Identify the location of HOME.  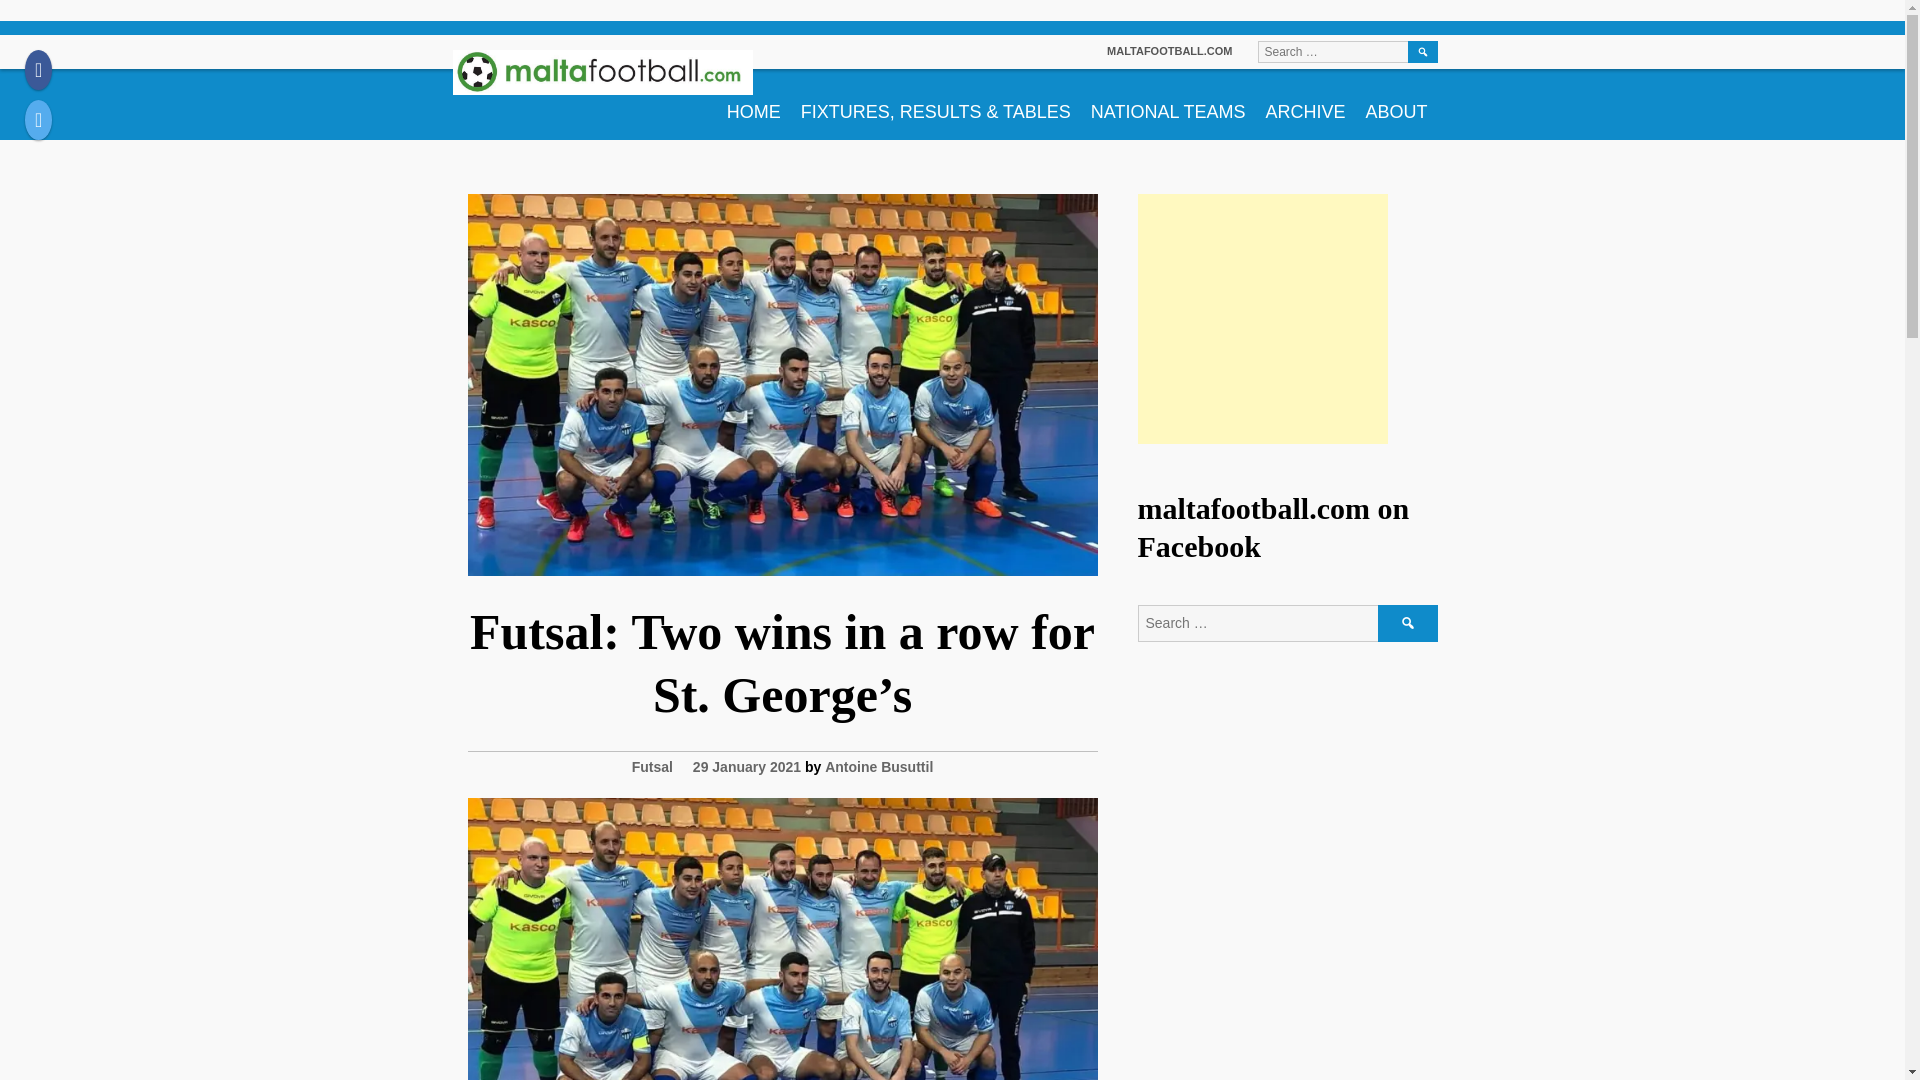
(754, 104).